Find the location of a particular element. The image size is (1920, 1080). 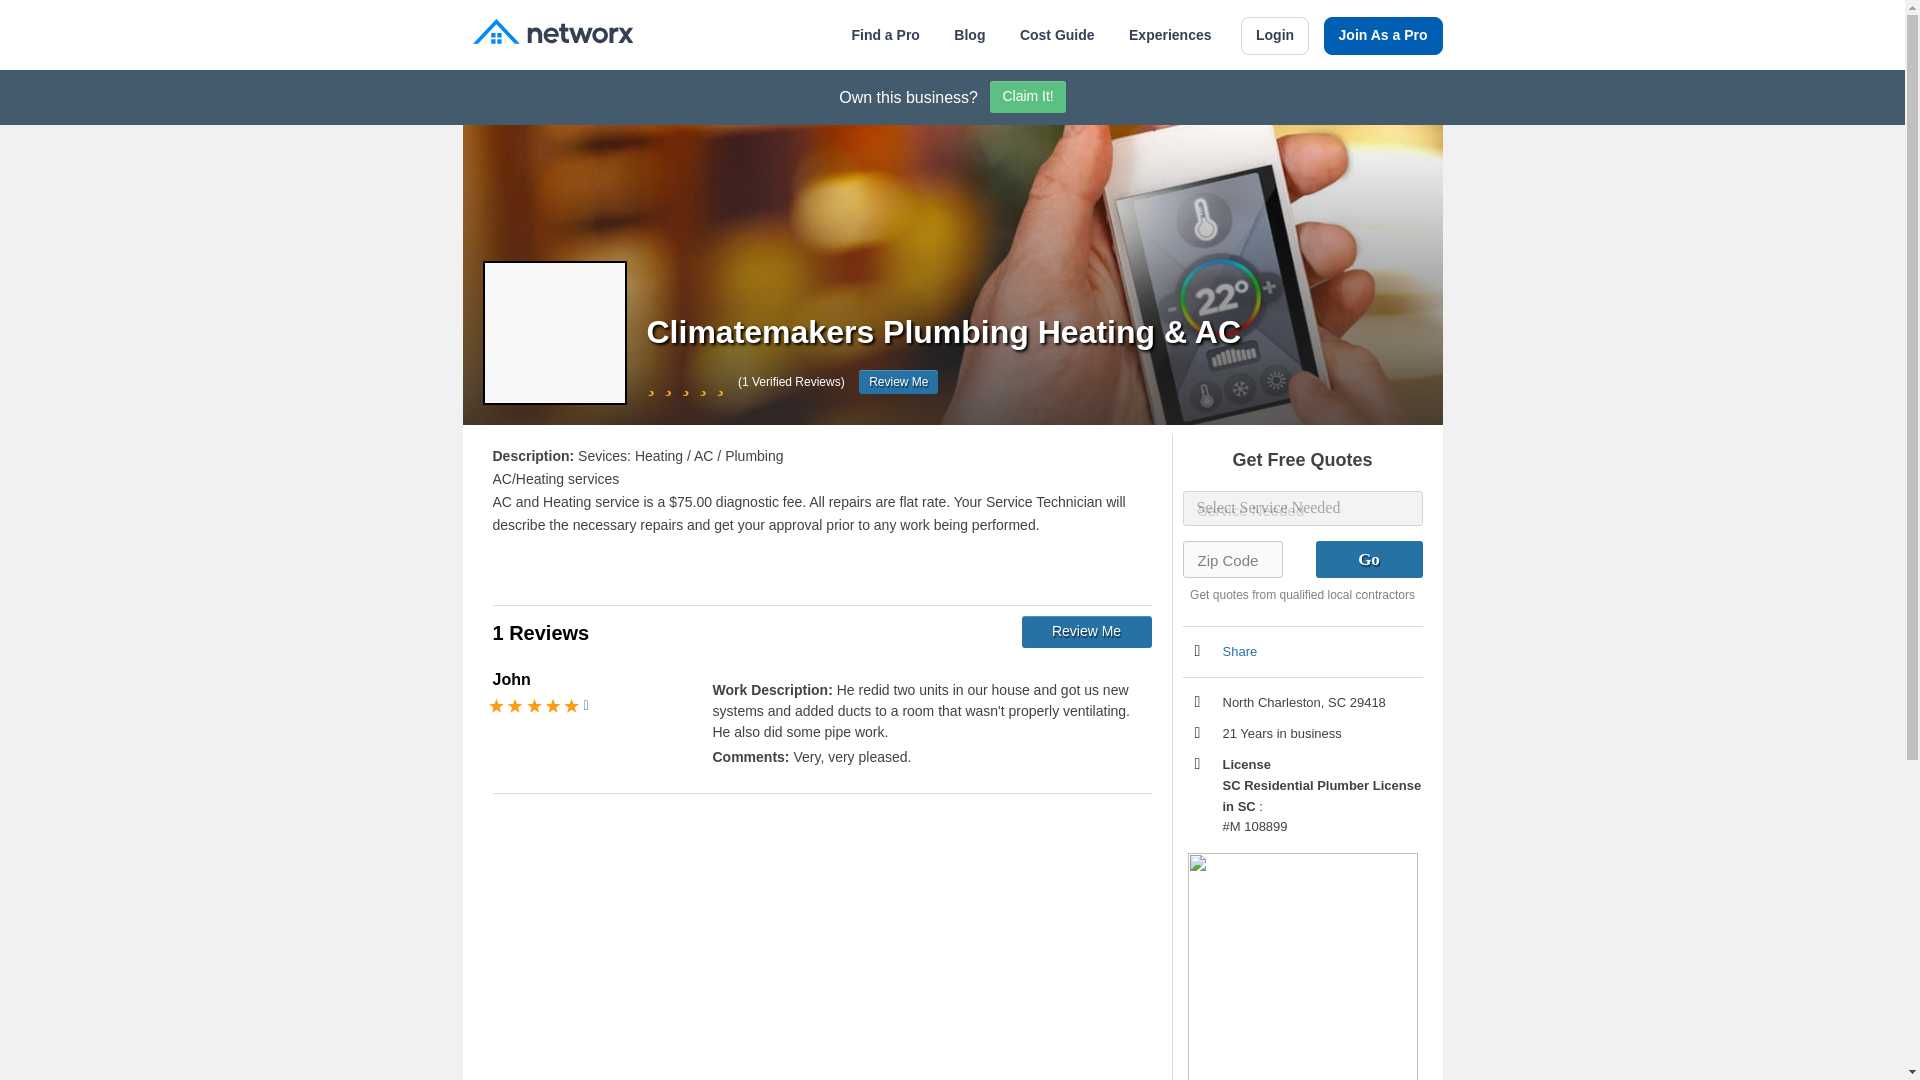

Join As a Pro is located at coordinates (1384, 36).